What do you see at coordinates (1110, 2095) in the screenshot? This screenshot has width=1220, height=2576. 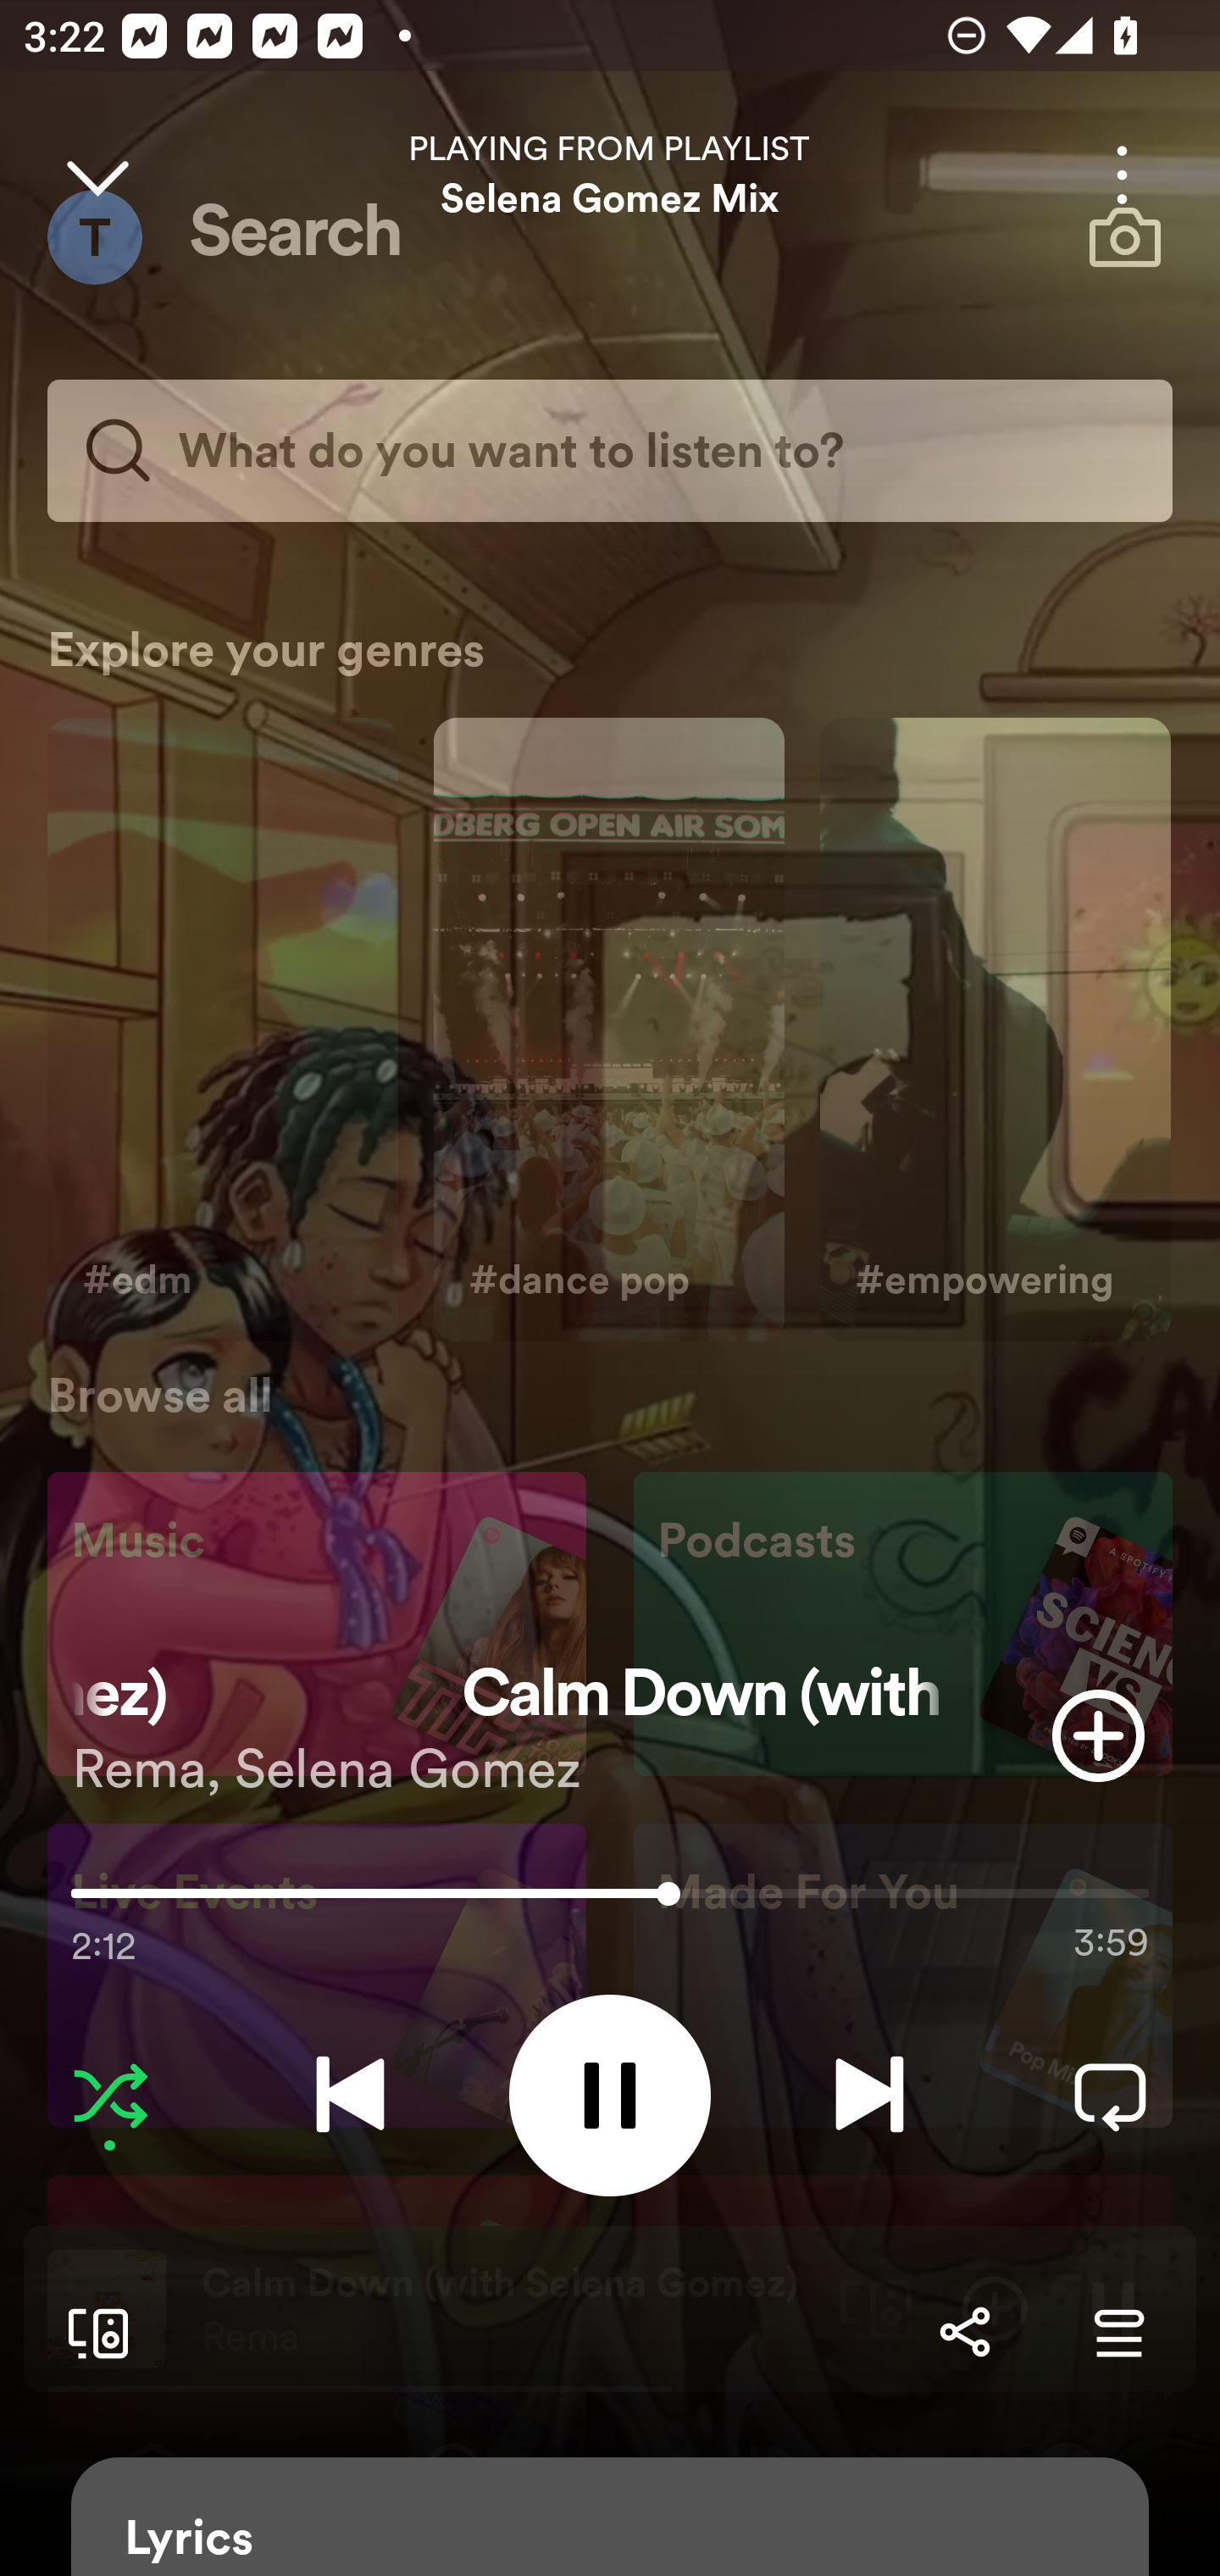 I see `Repeat` at bounding box center [1110, 2095].